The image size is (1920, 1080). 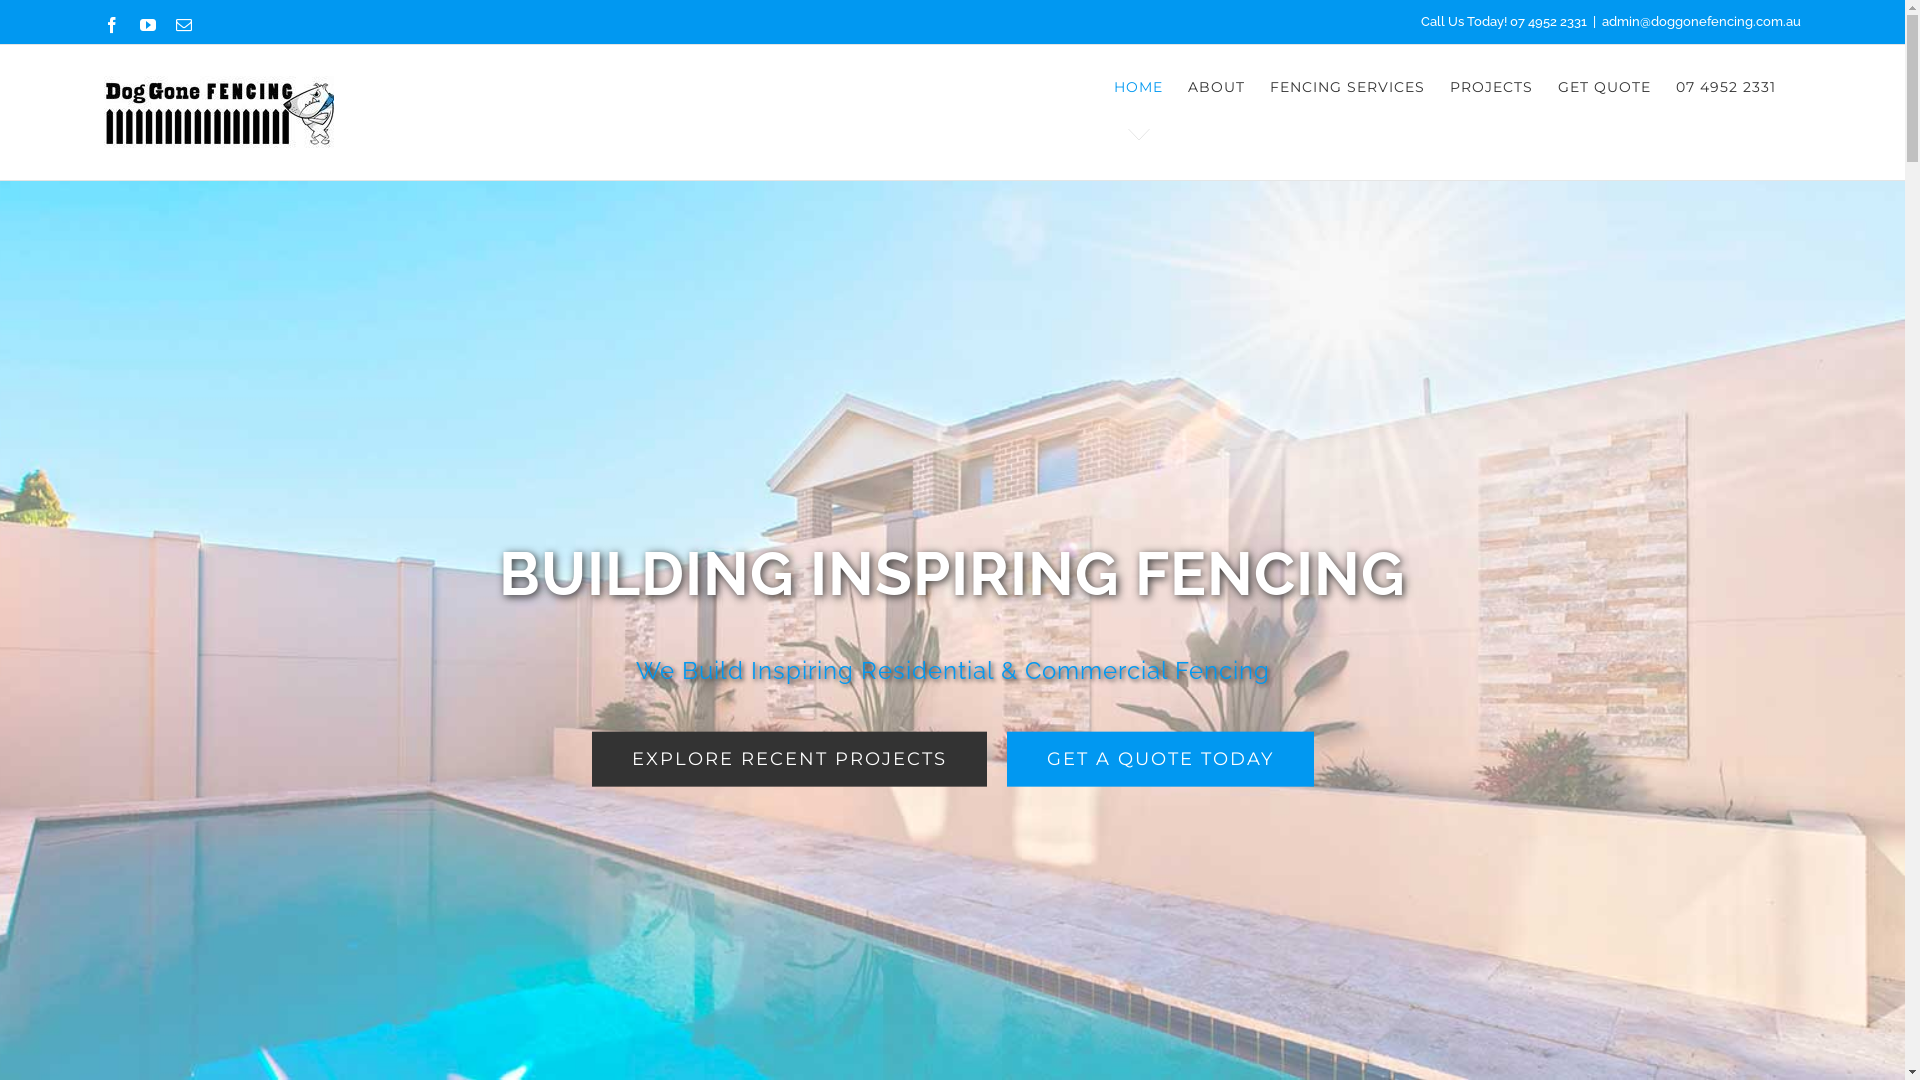 What do you see at coordinates (1702, 22) in the screenshot?
I see `admin@doggonefencing.com.au` at bounding box center [1702, 22].